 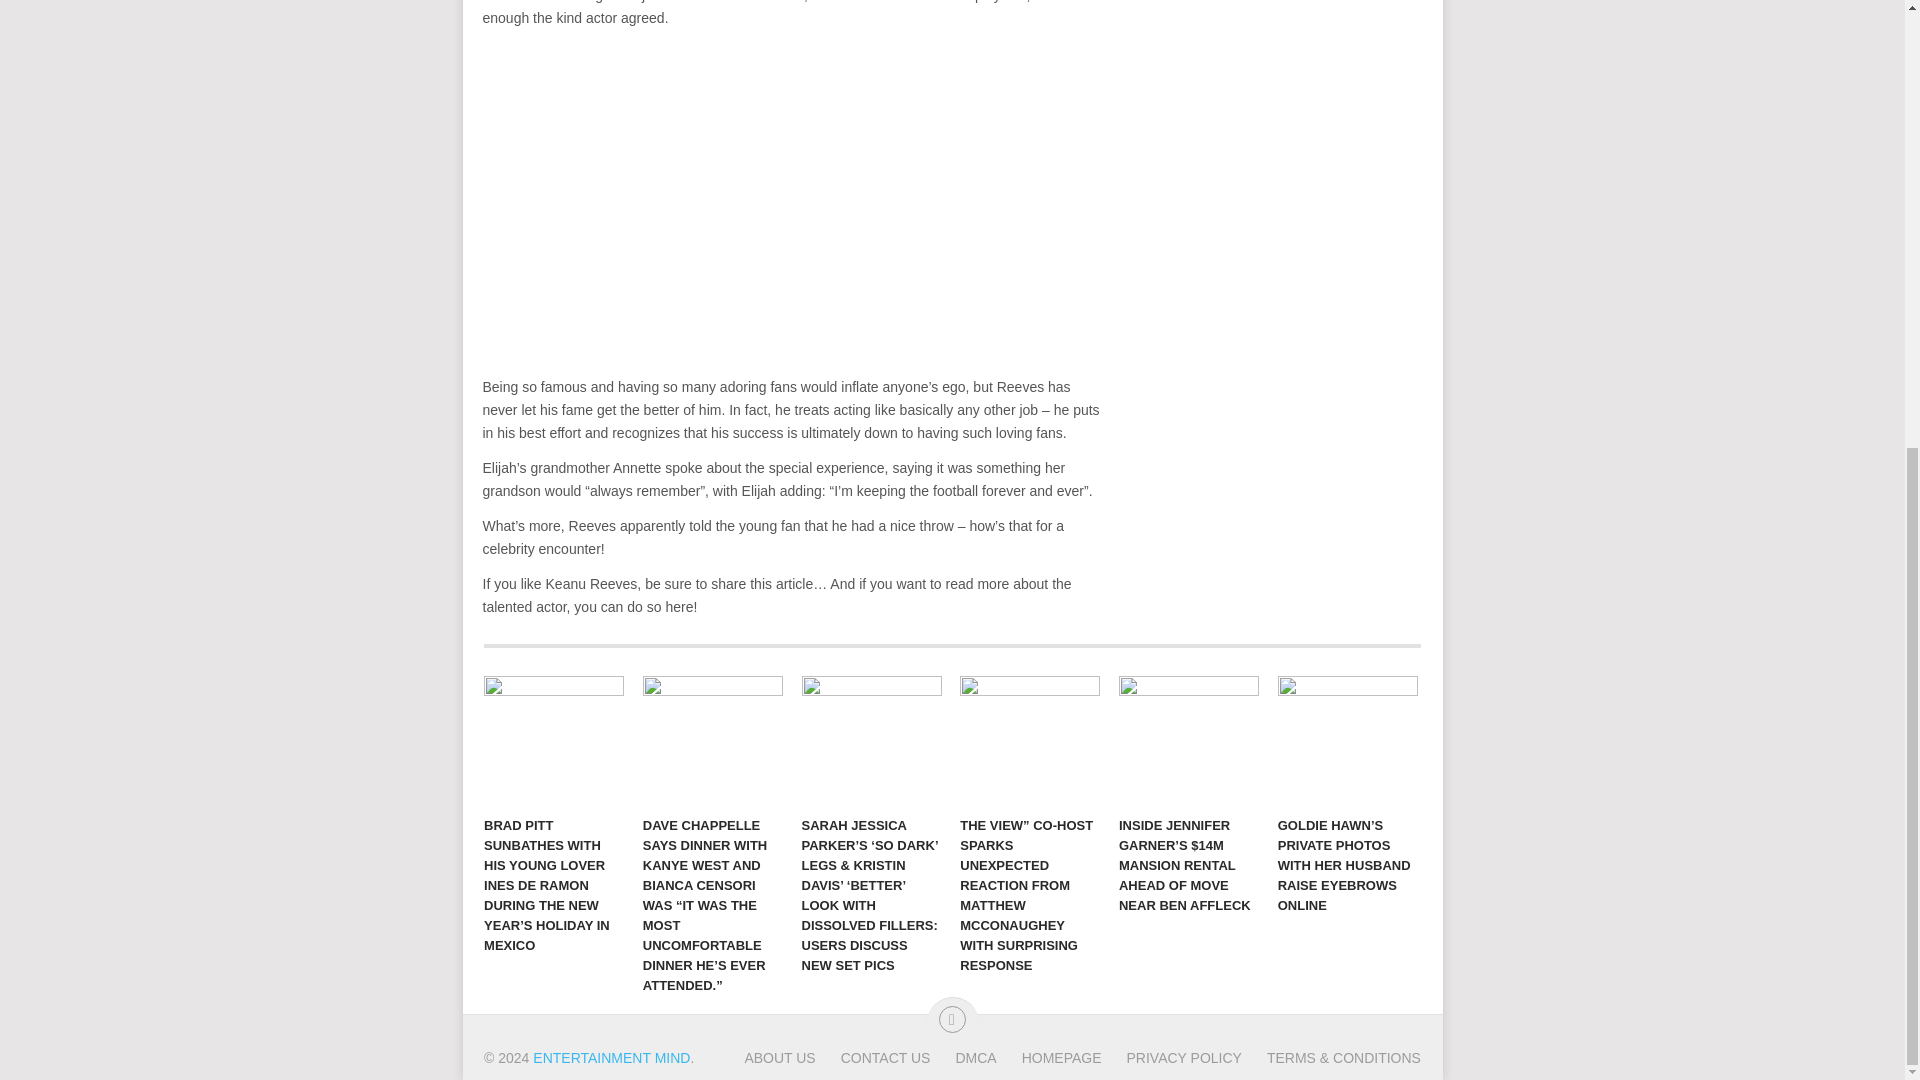 What do you see at coordinates (962, 1057) in the screenshot?
I see `DMCA` at bounding box center [962, 1057].